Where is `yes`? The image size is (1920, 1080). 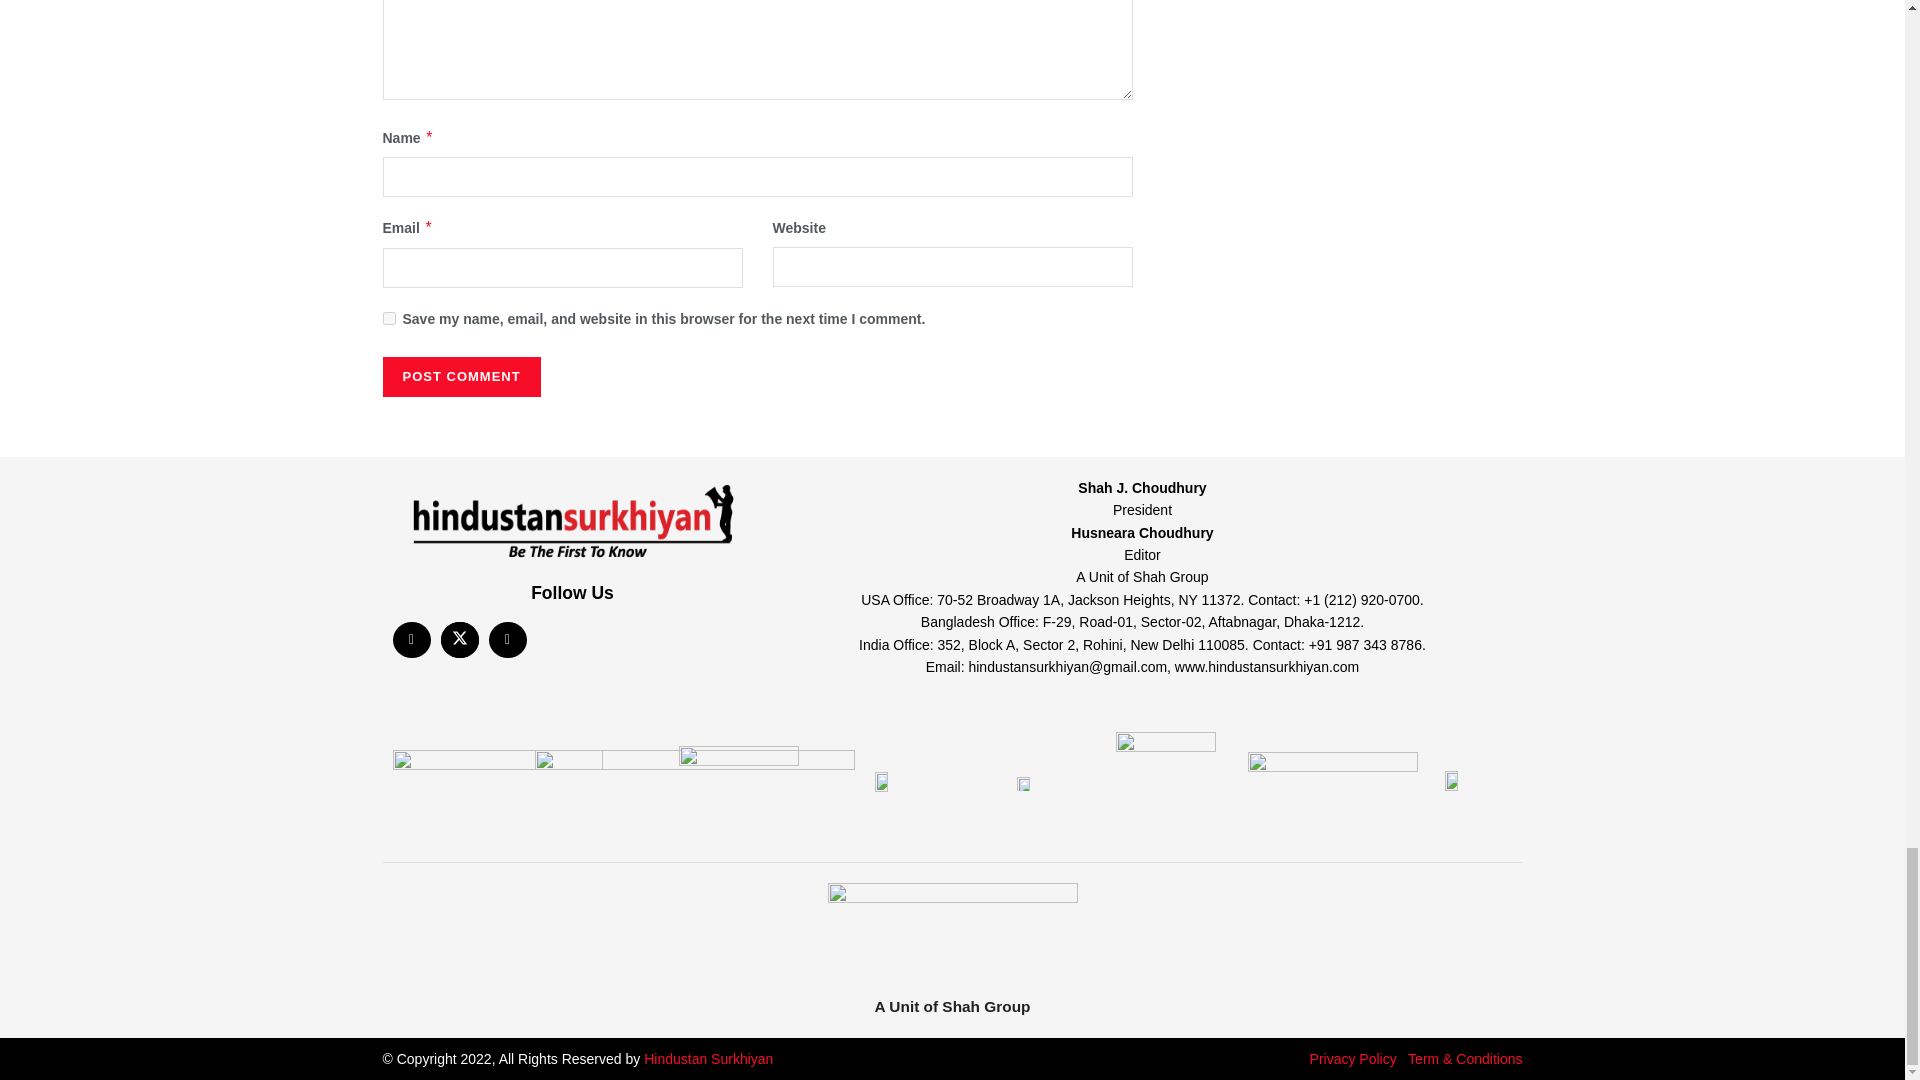
yes is located at coordinates (388, 318).